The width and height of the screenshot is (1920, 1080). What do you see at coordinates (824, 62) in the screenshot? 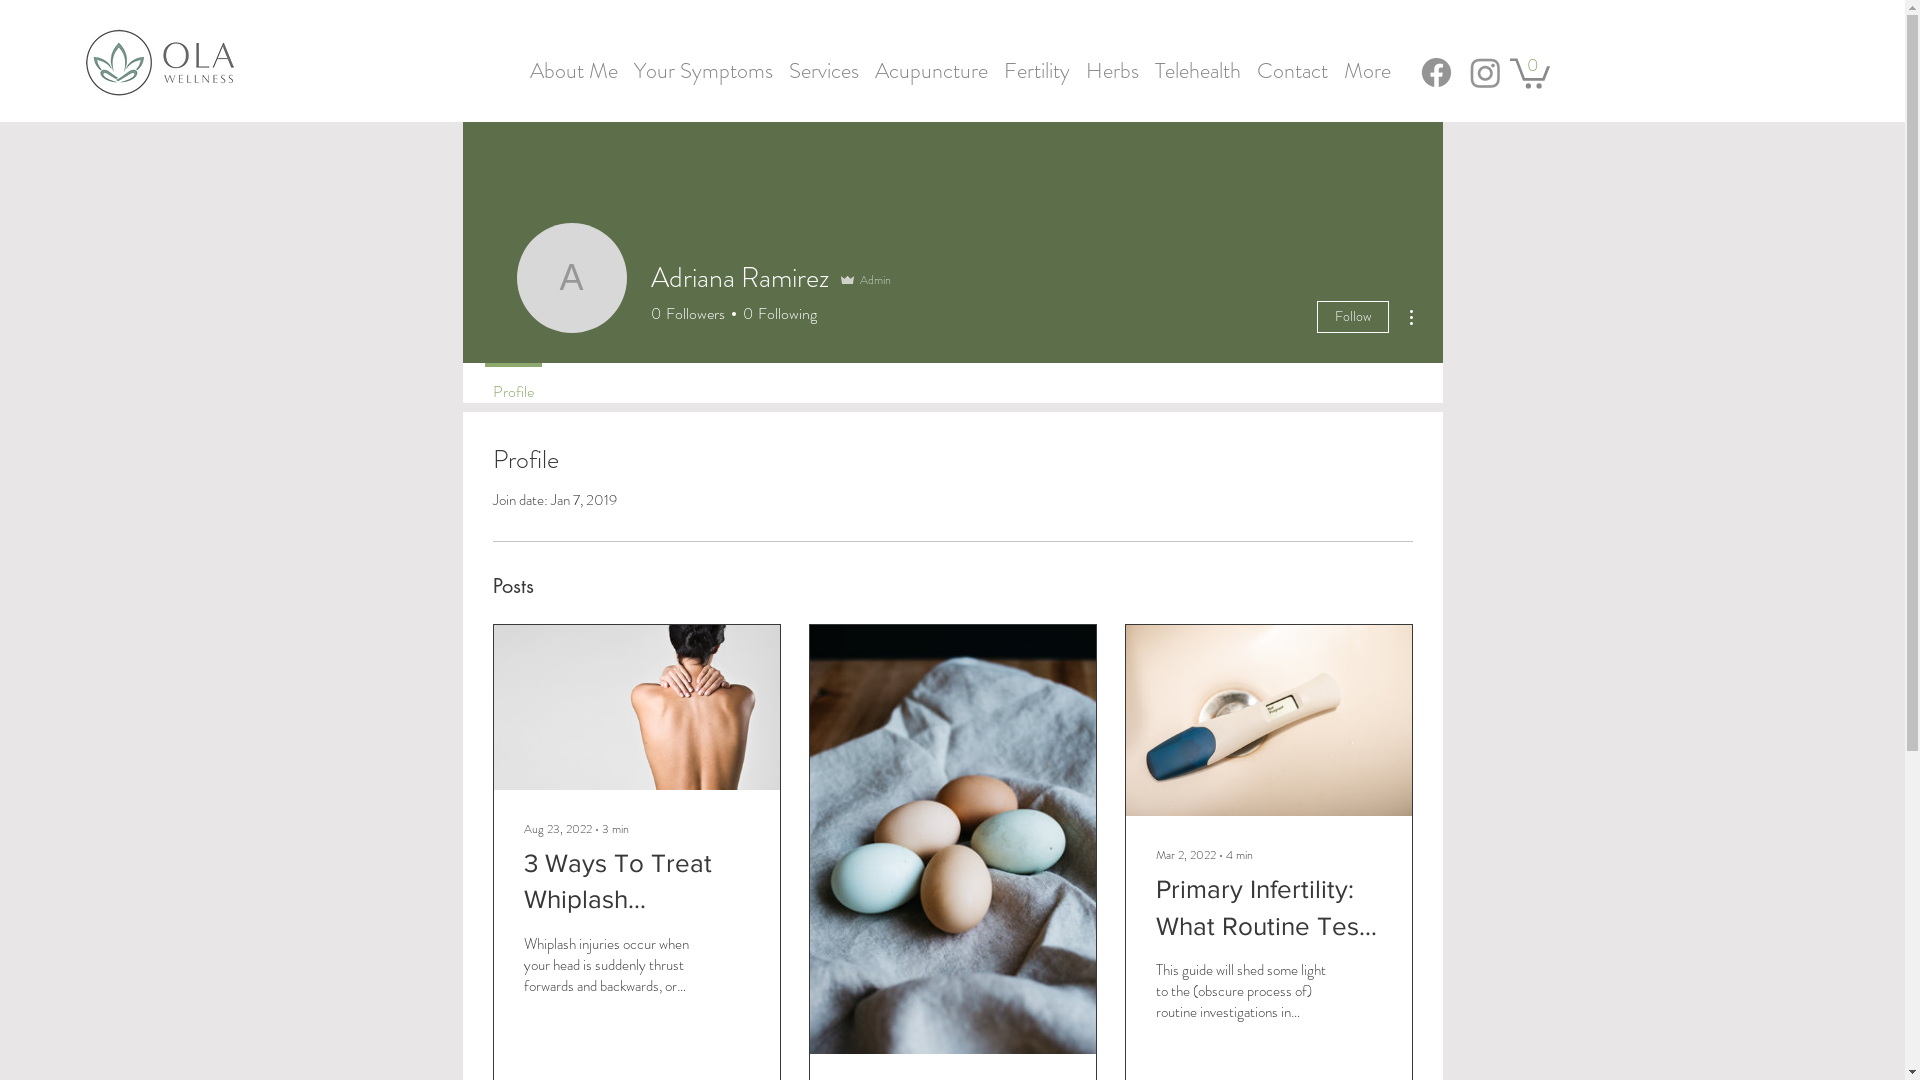
I see `Services` at bounding box center [824, 62].